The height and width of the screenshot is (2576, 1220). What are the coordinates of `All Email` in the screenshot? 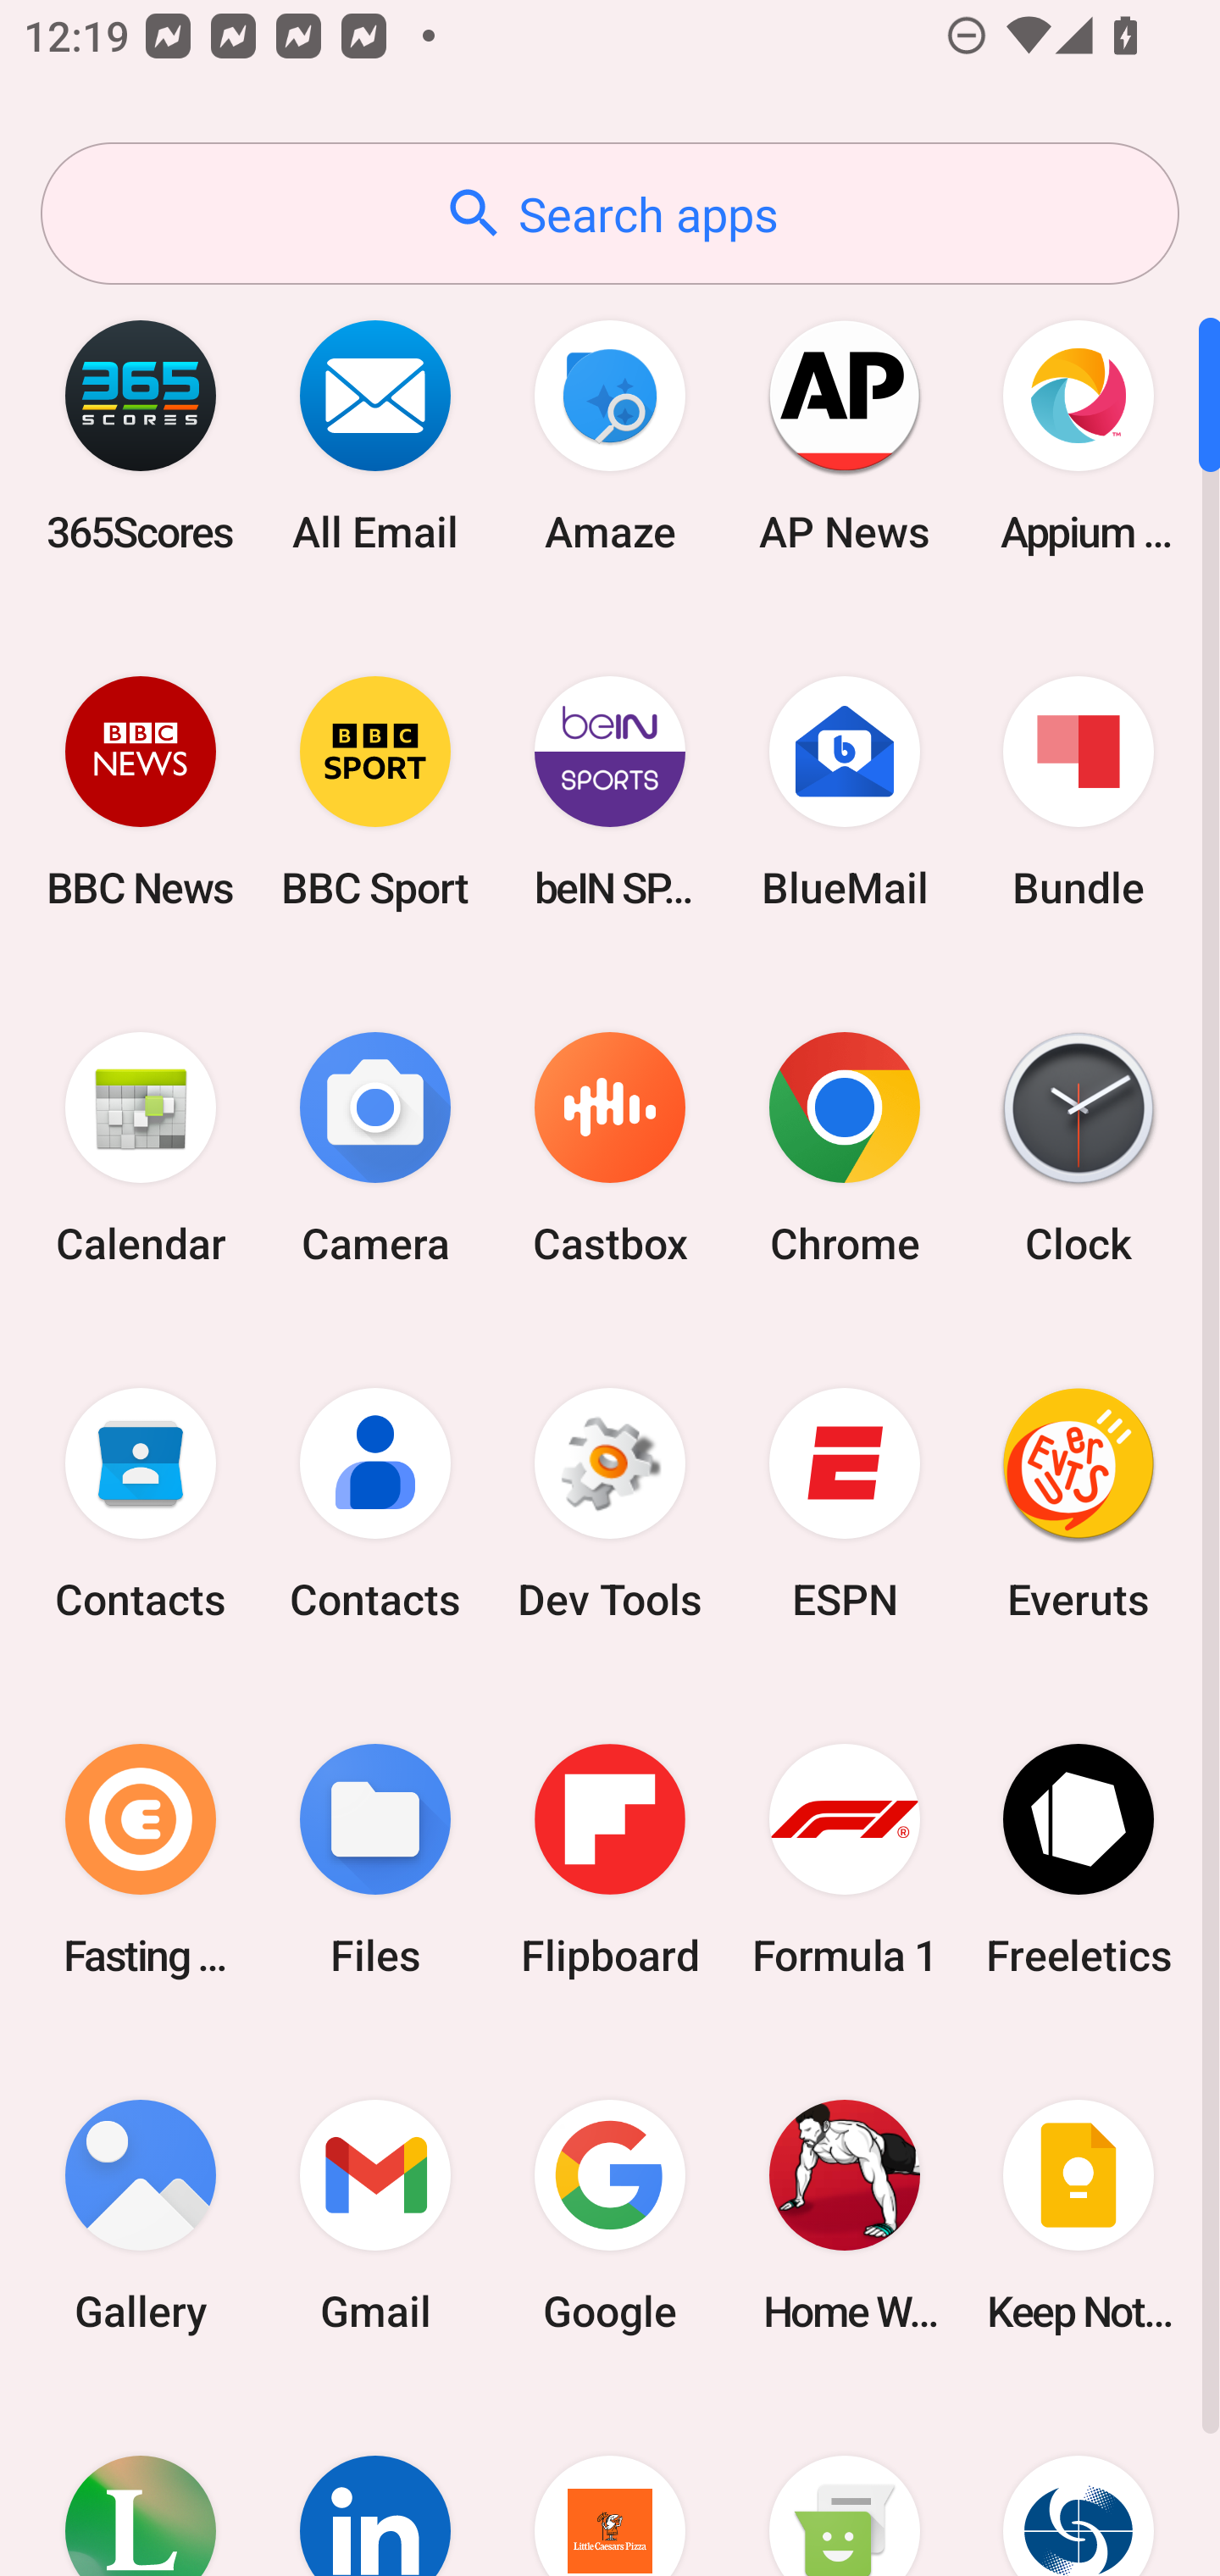 It's located at (375, 436).